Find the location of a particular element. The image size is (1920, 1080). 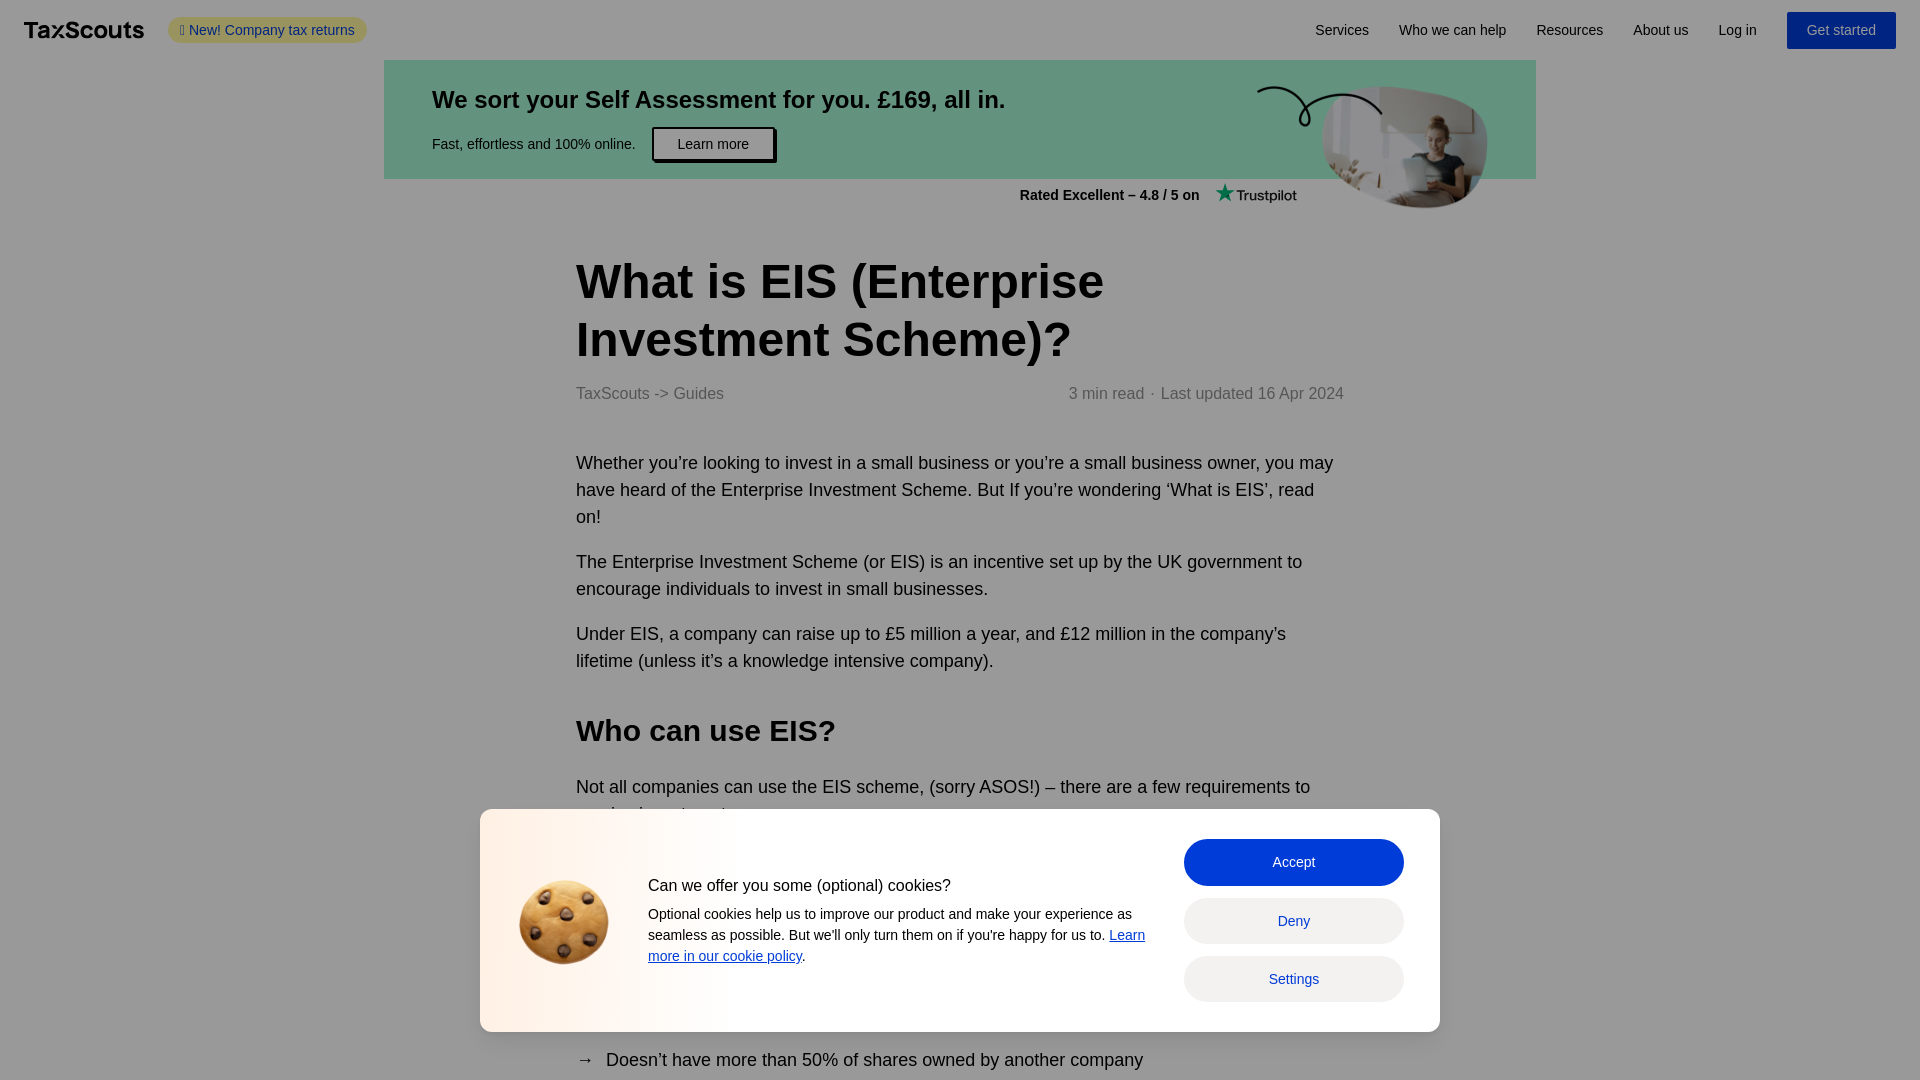

Resources is located at coordinates (1569, 30).